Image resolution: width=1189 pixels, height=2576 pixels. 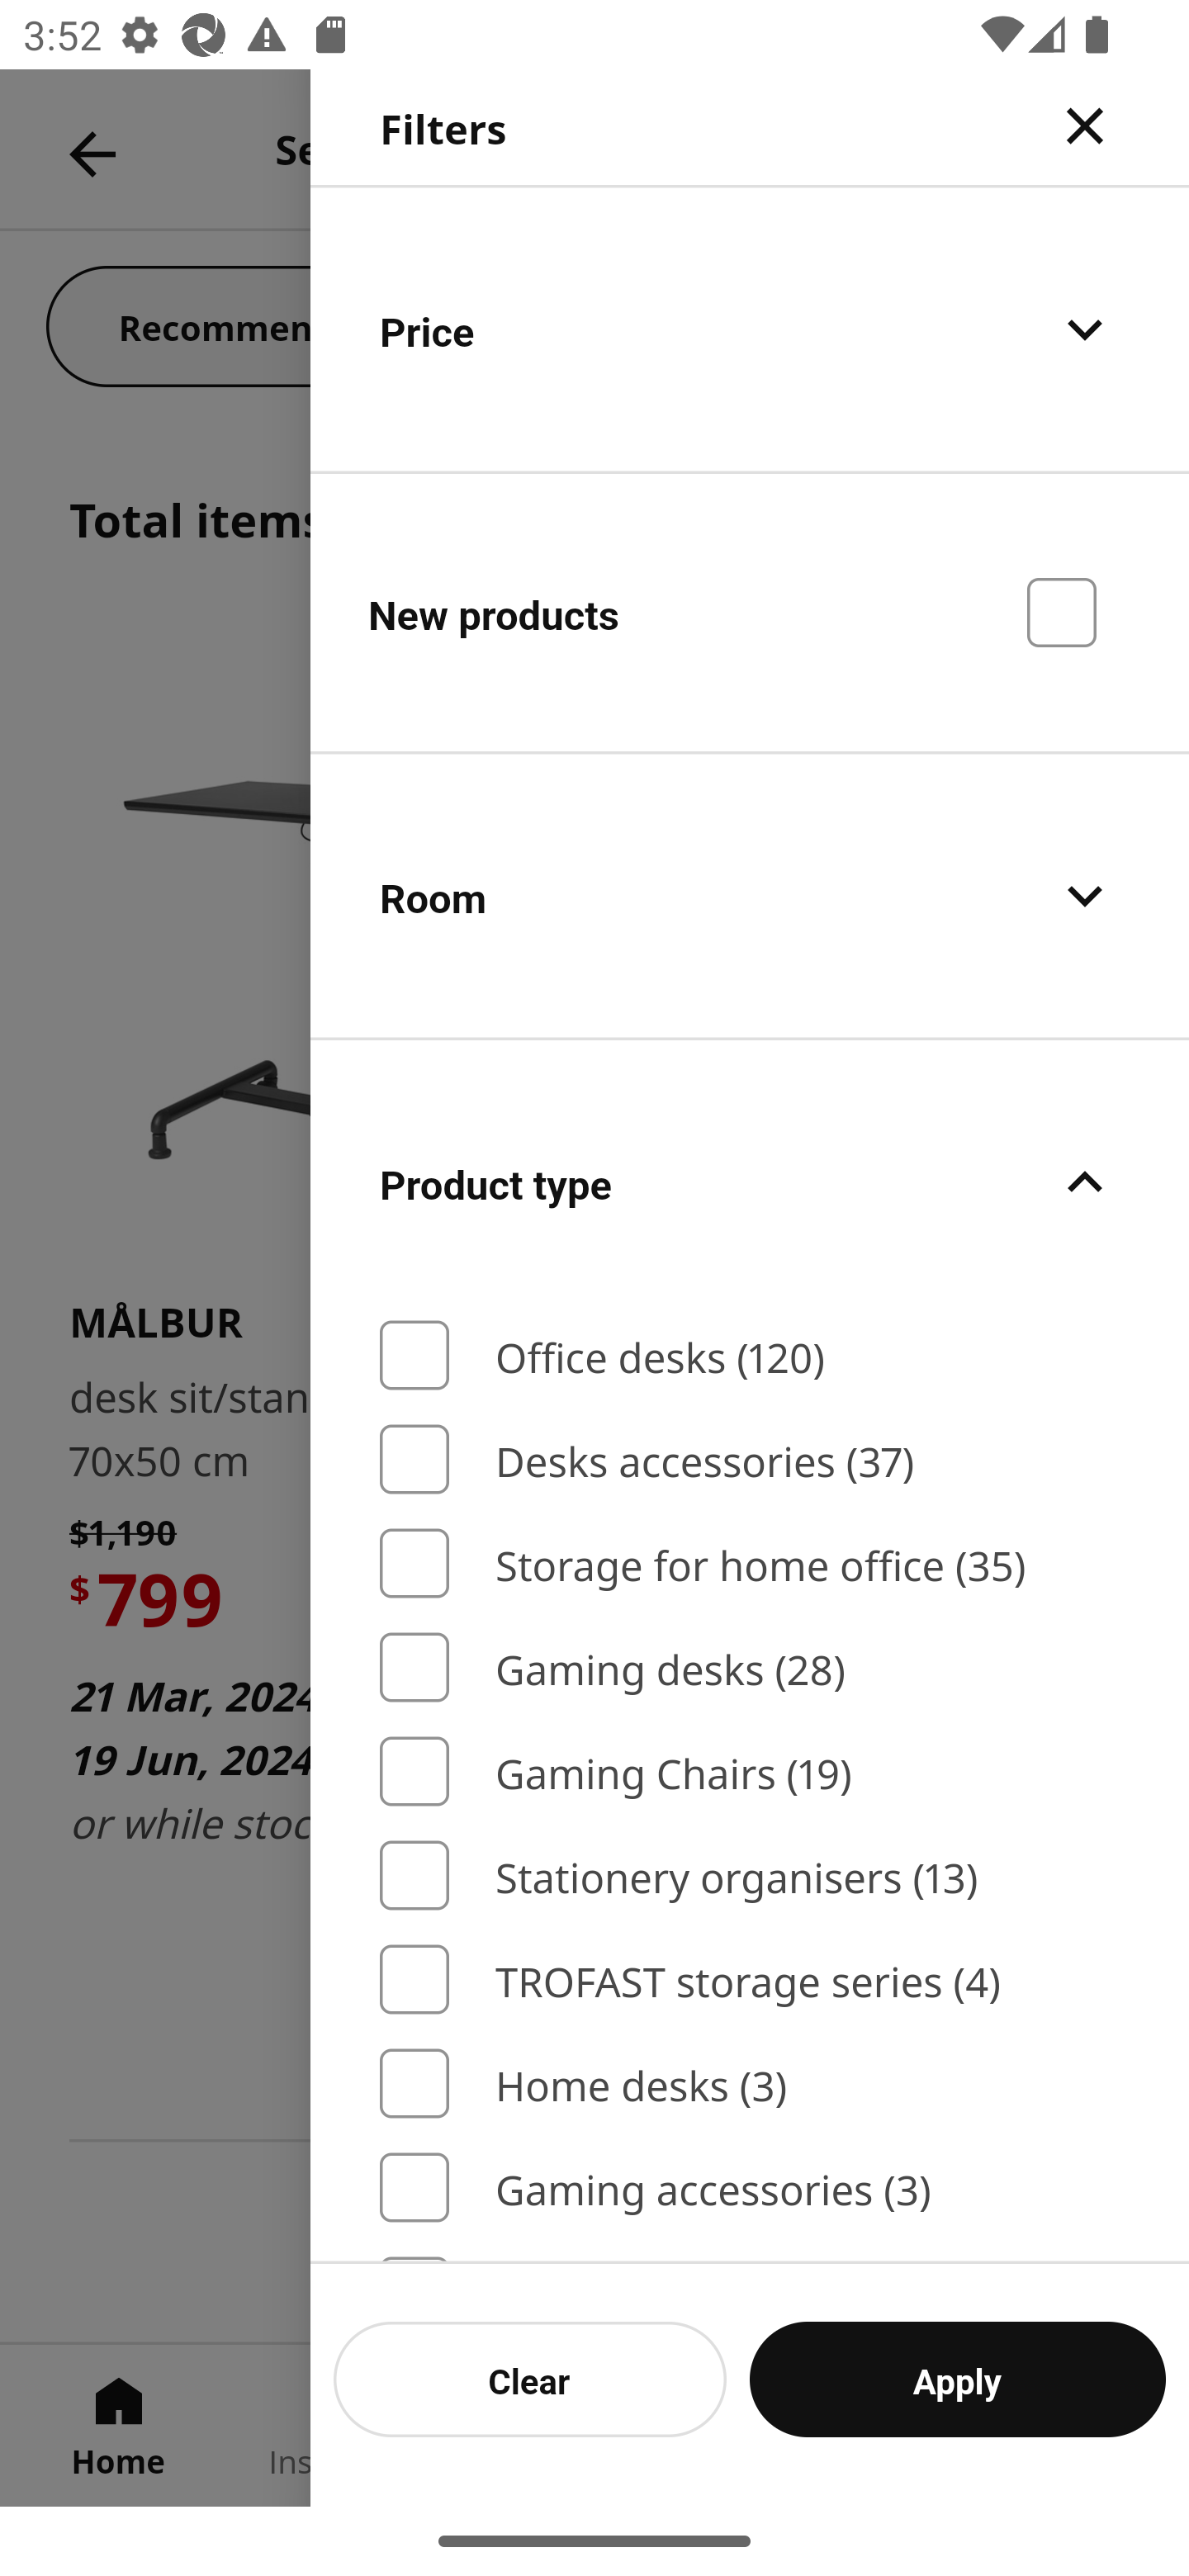 What do you see at coordinates (750, 2084) in the screenshot?
I see `Home desks (3)` at bounding box center [750, 2084].